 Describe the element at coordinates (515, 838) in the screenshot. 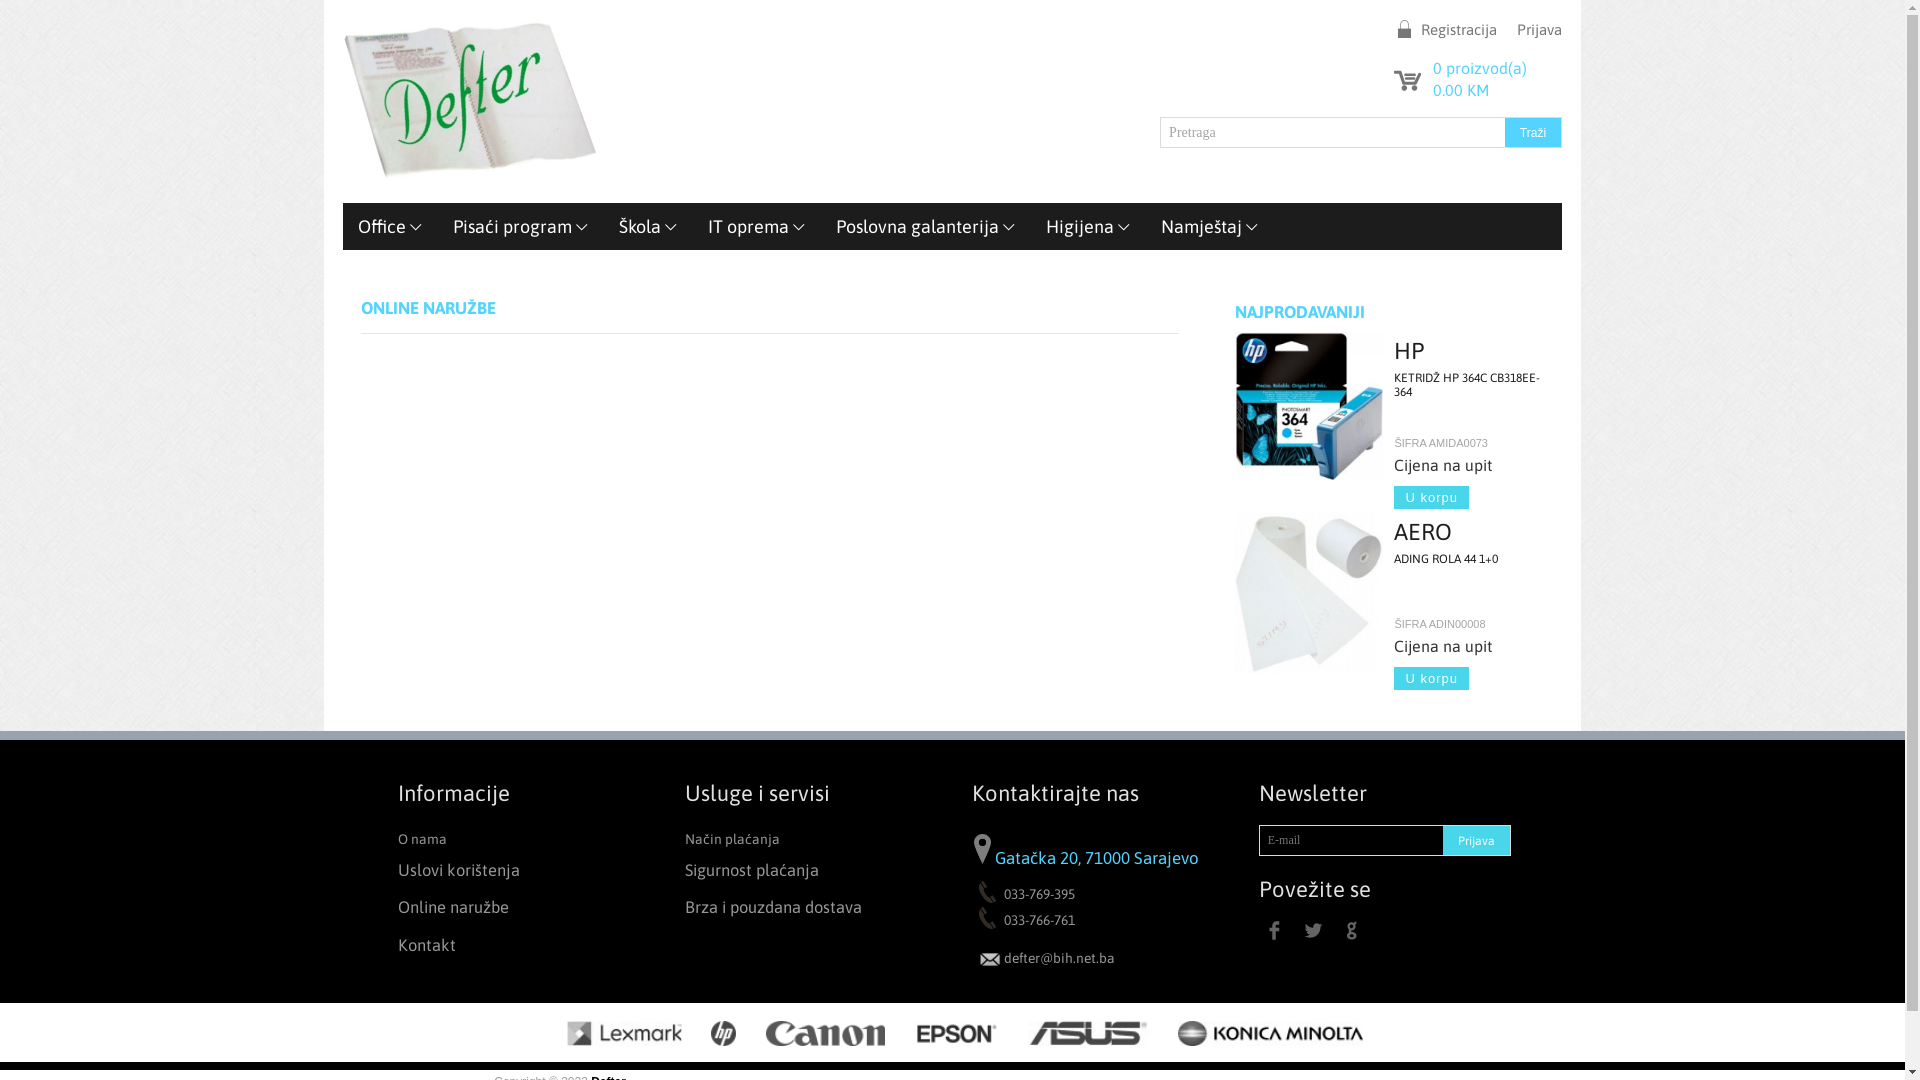

I see `O nama` at that location.